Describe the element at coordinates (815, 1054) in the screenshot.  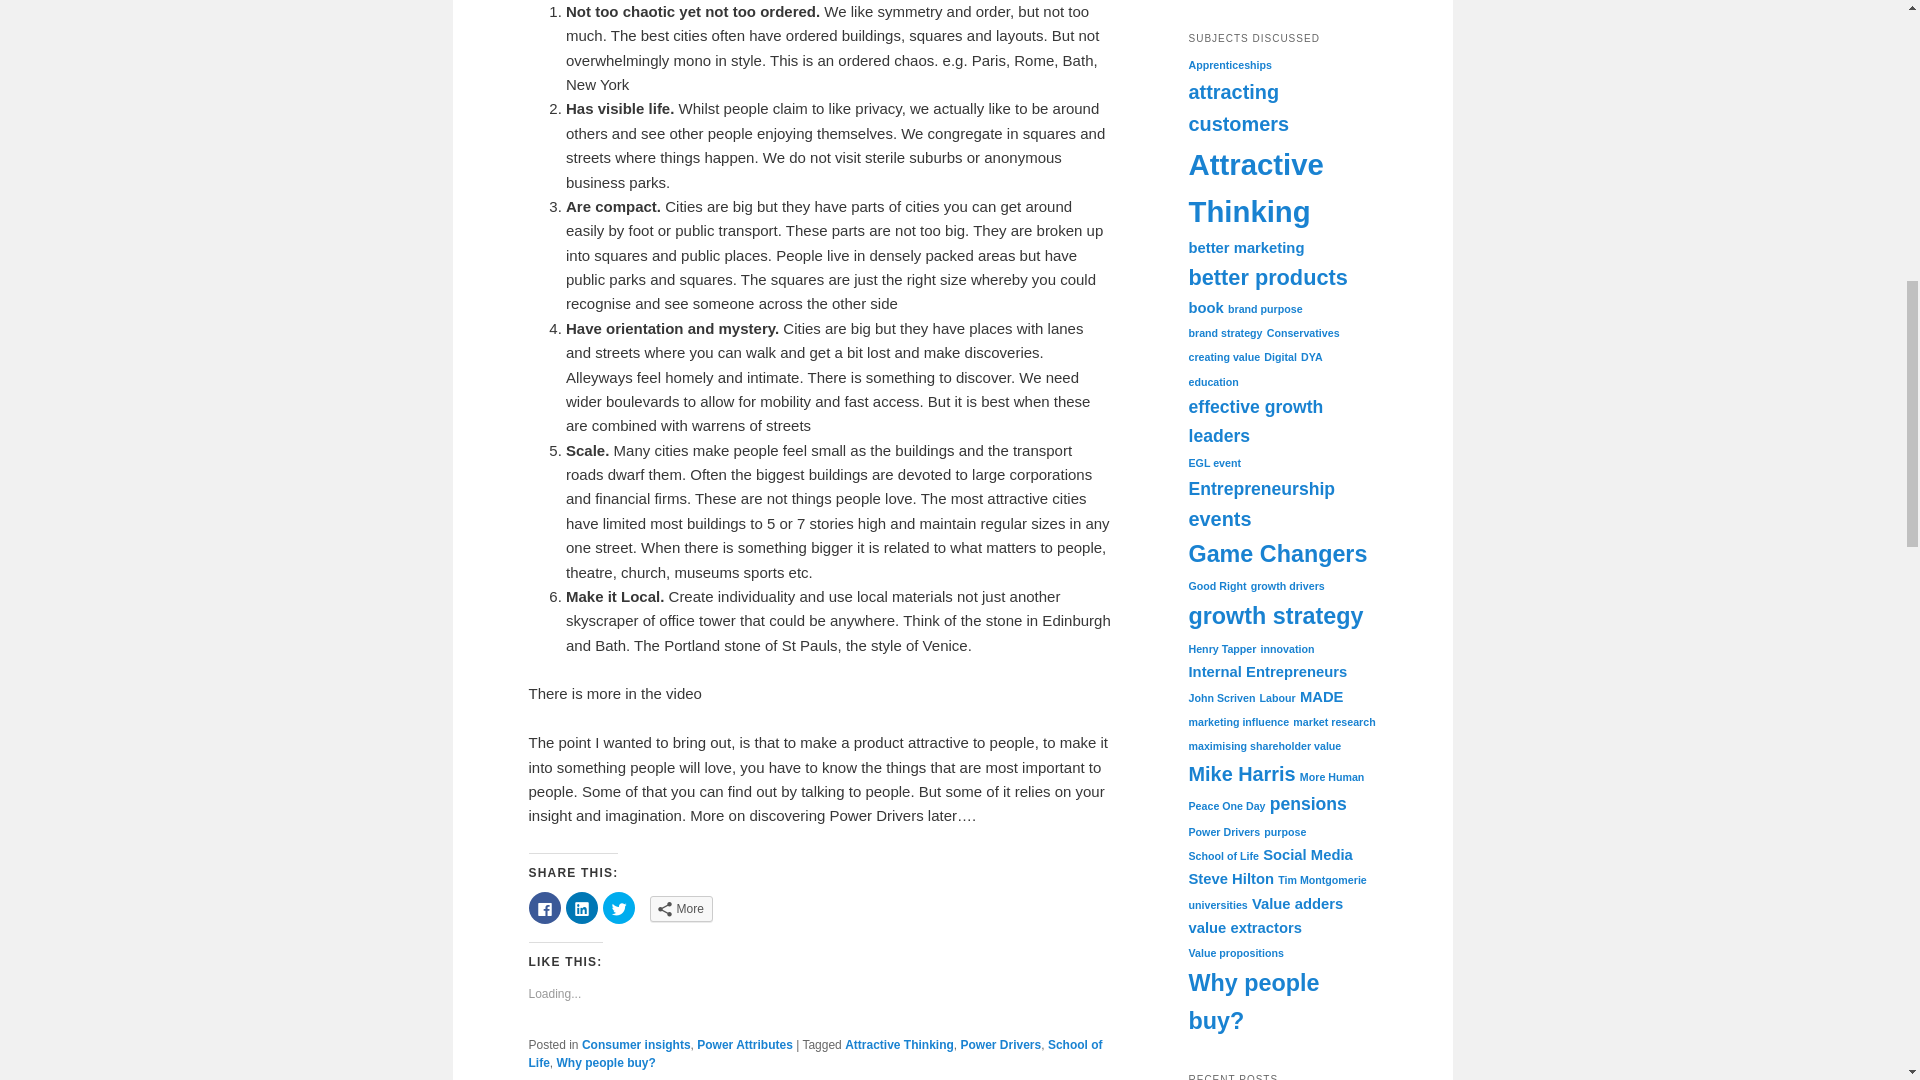
I see `School of Life` at that location.